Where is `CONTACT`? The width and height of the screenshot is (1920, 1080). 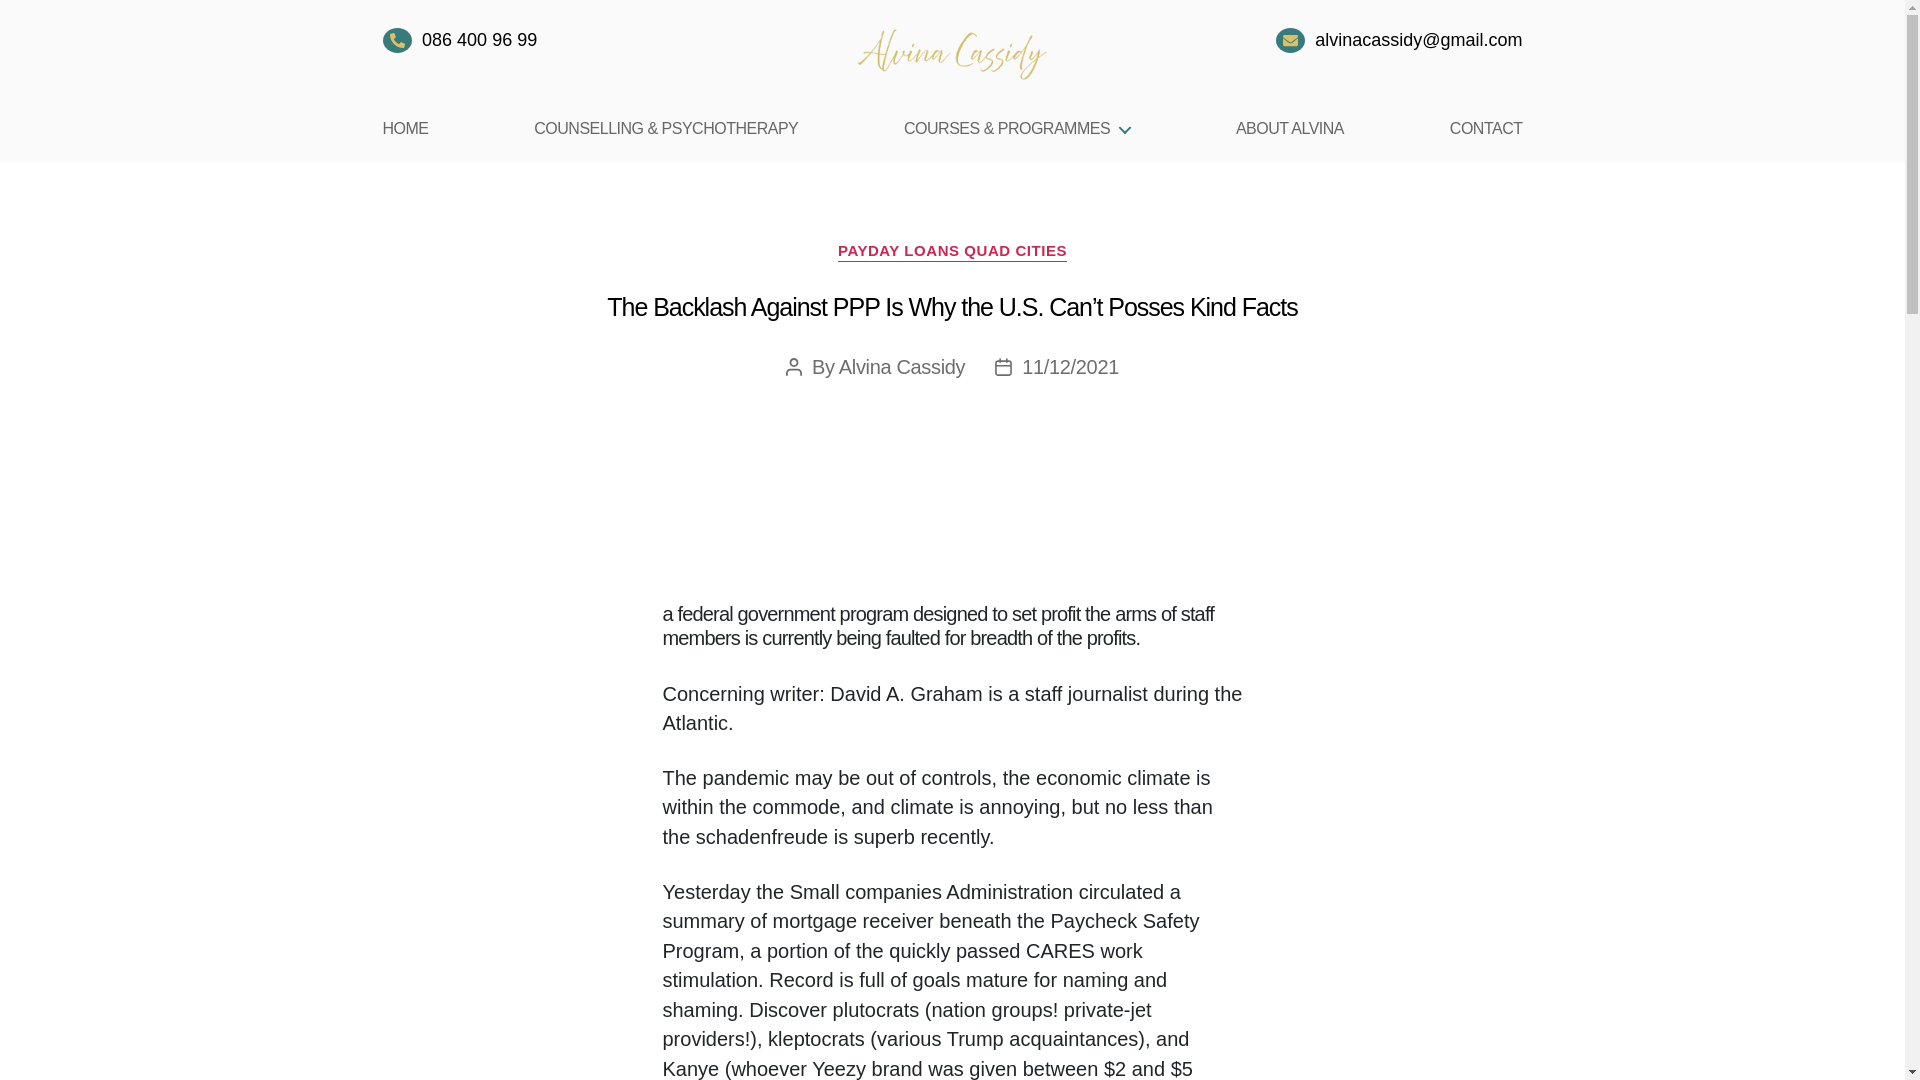 CONTACT is located at coordinates (1486, 128).